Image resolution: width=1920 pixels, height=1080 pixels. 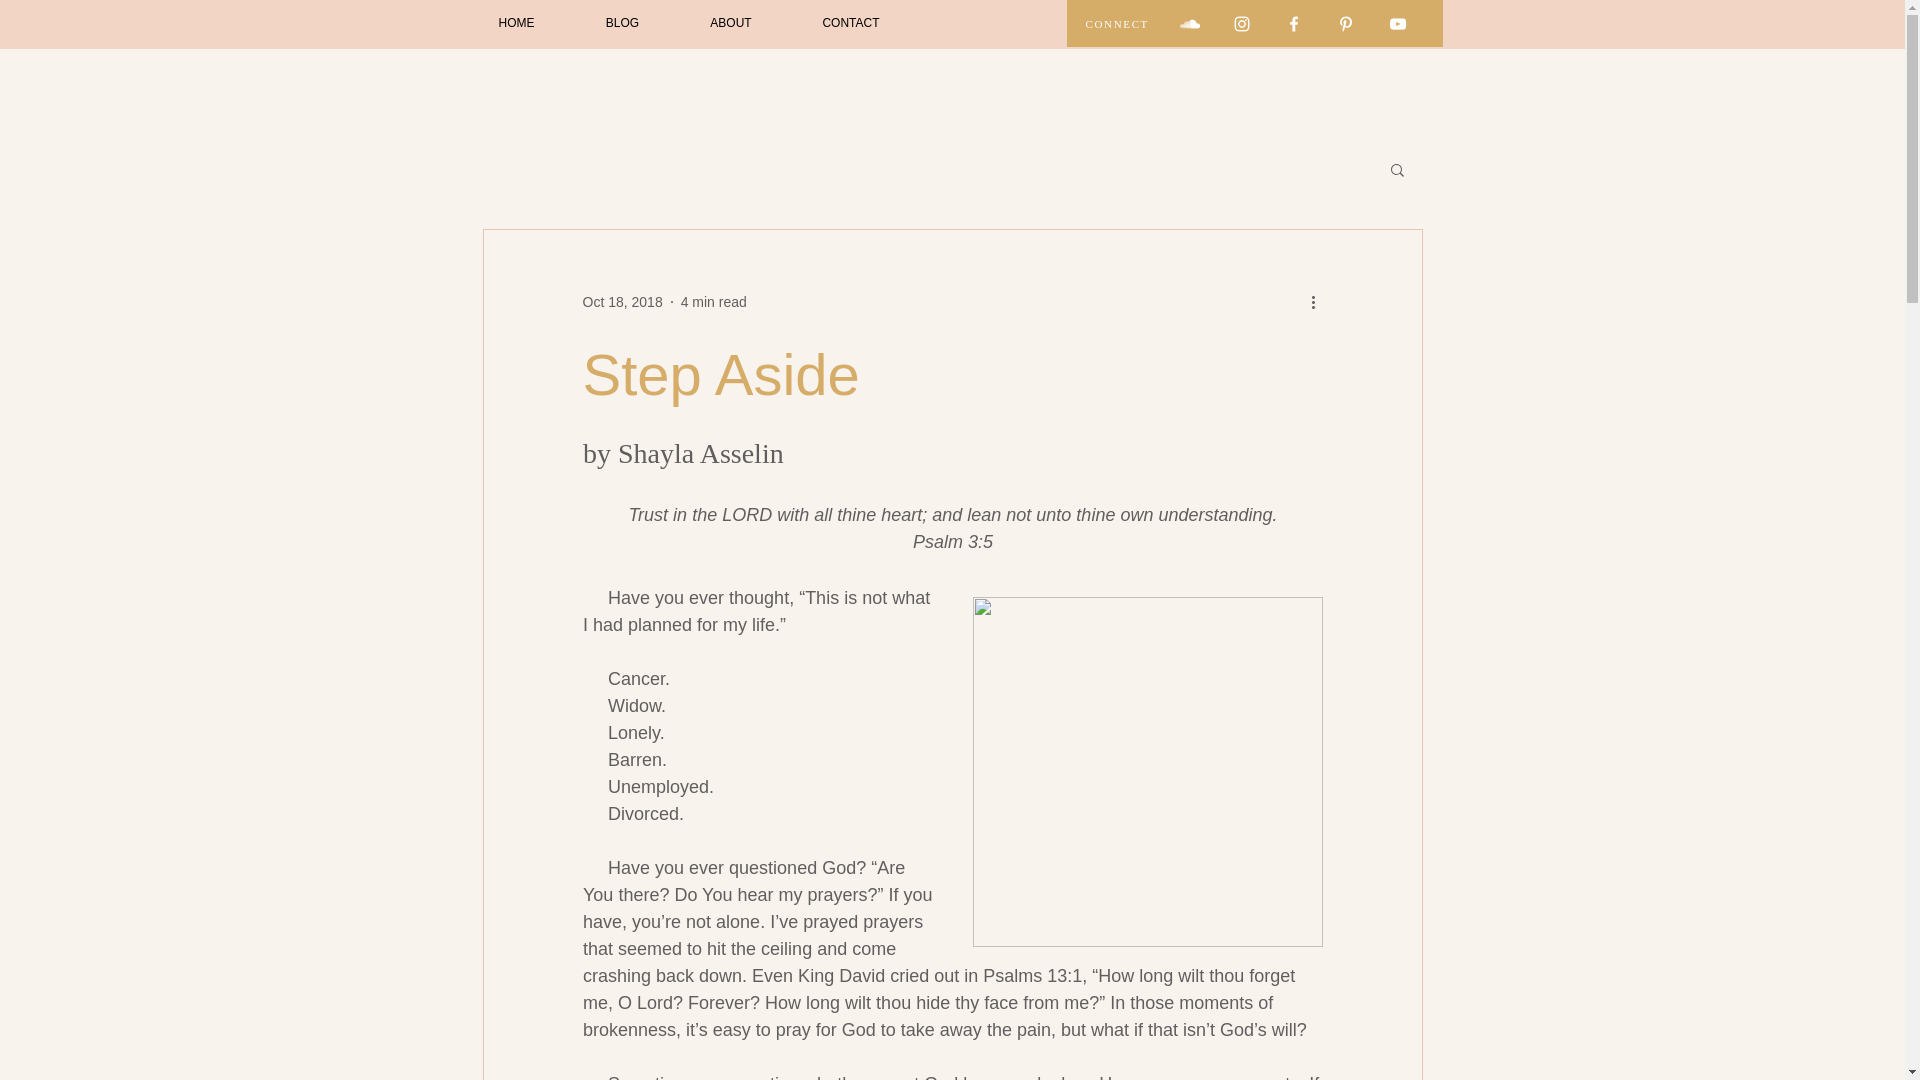 I want to click on Oct 18, 2018, so click(x=622, y=301).